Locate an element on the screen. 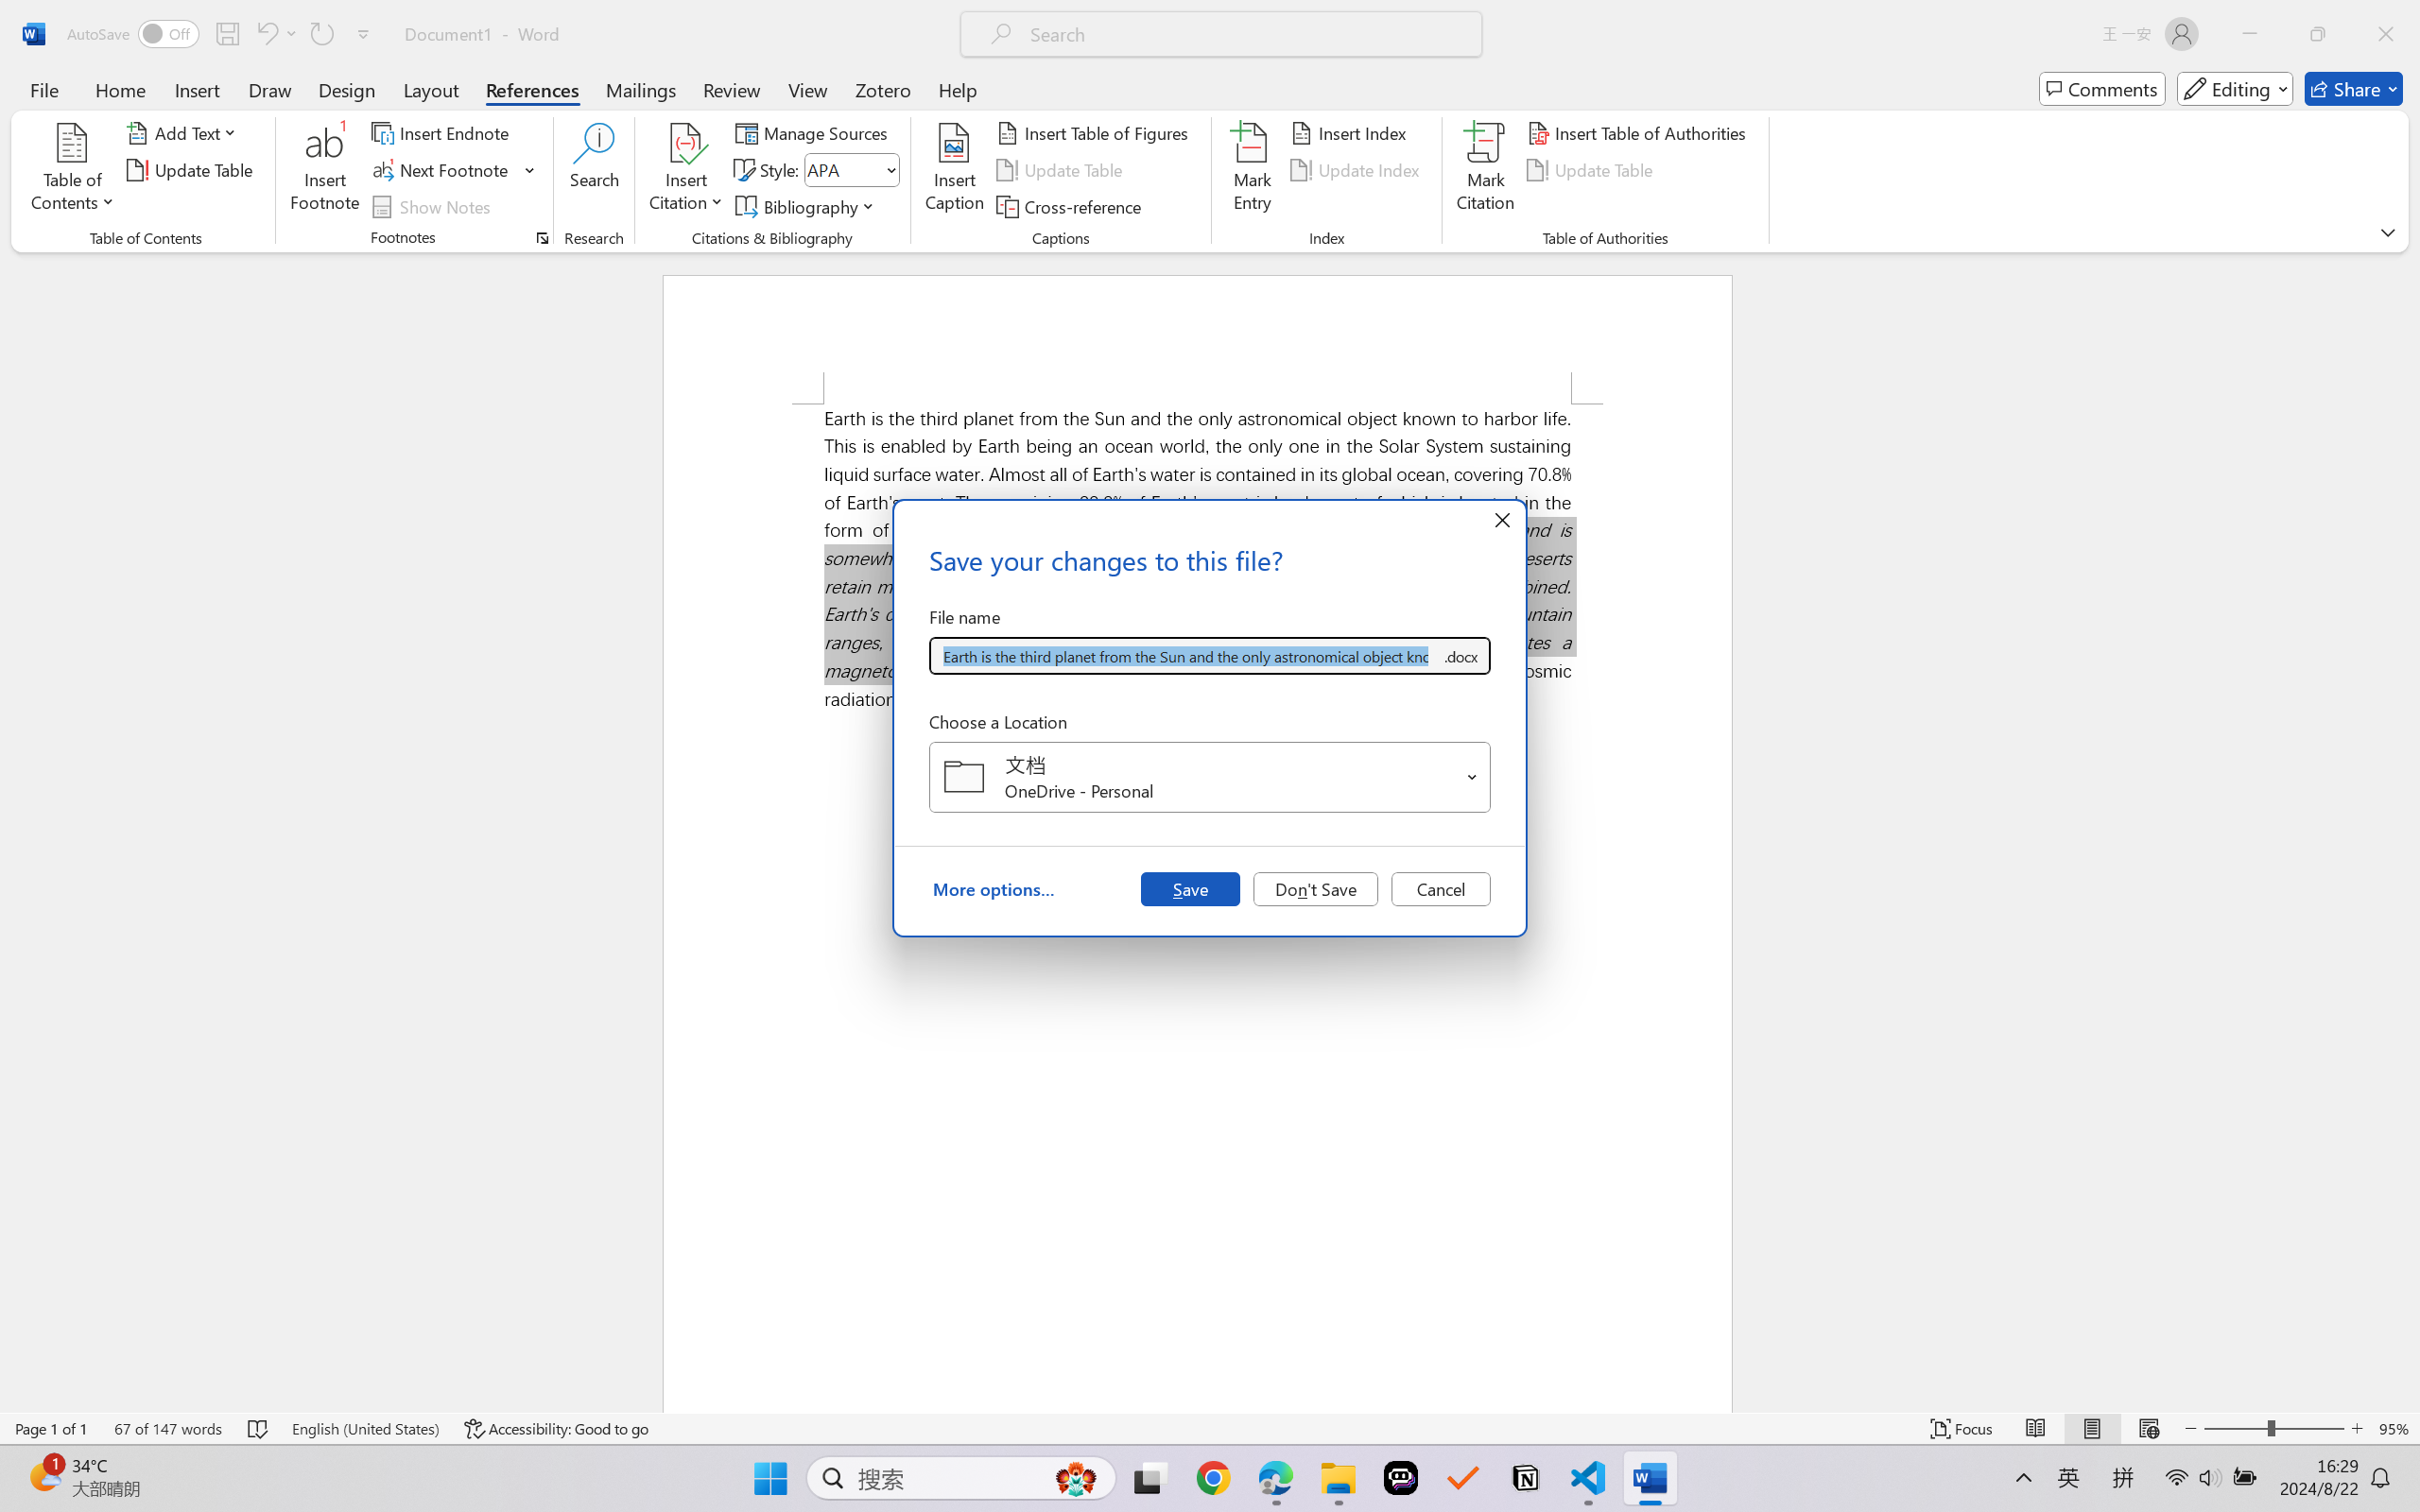 The width and height of the screenshot is (2420, 1512). Bibliography is located at coordinates (807, 206).